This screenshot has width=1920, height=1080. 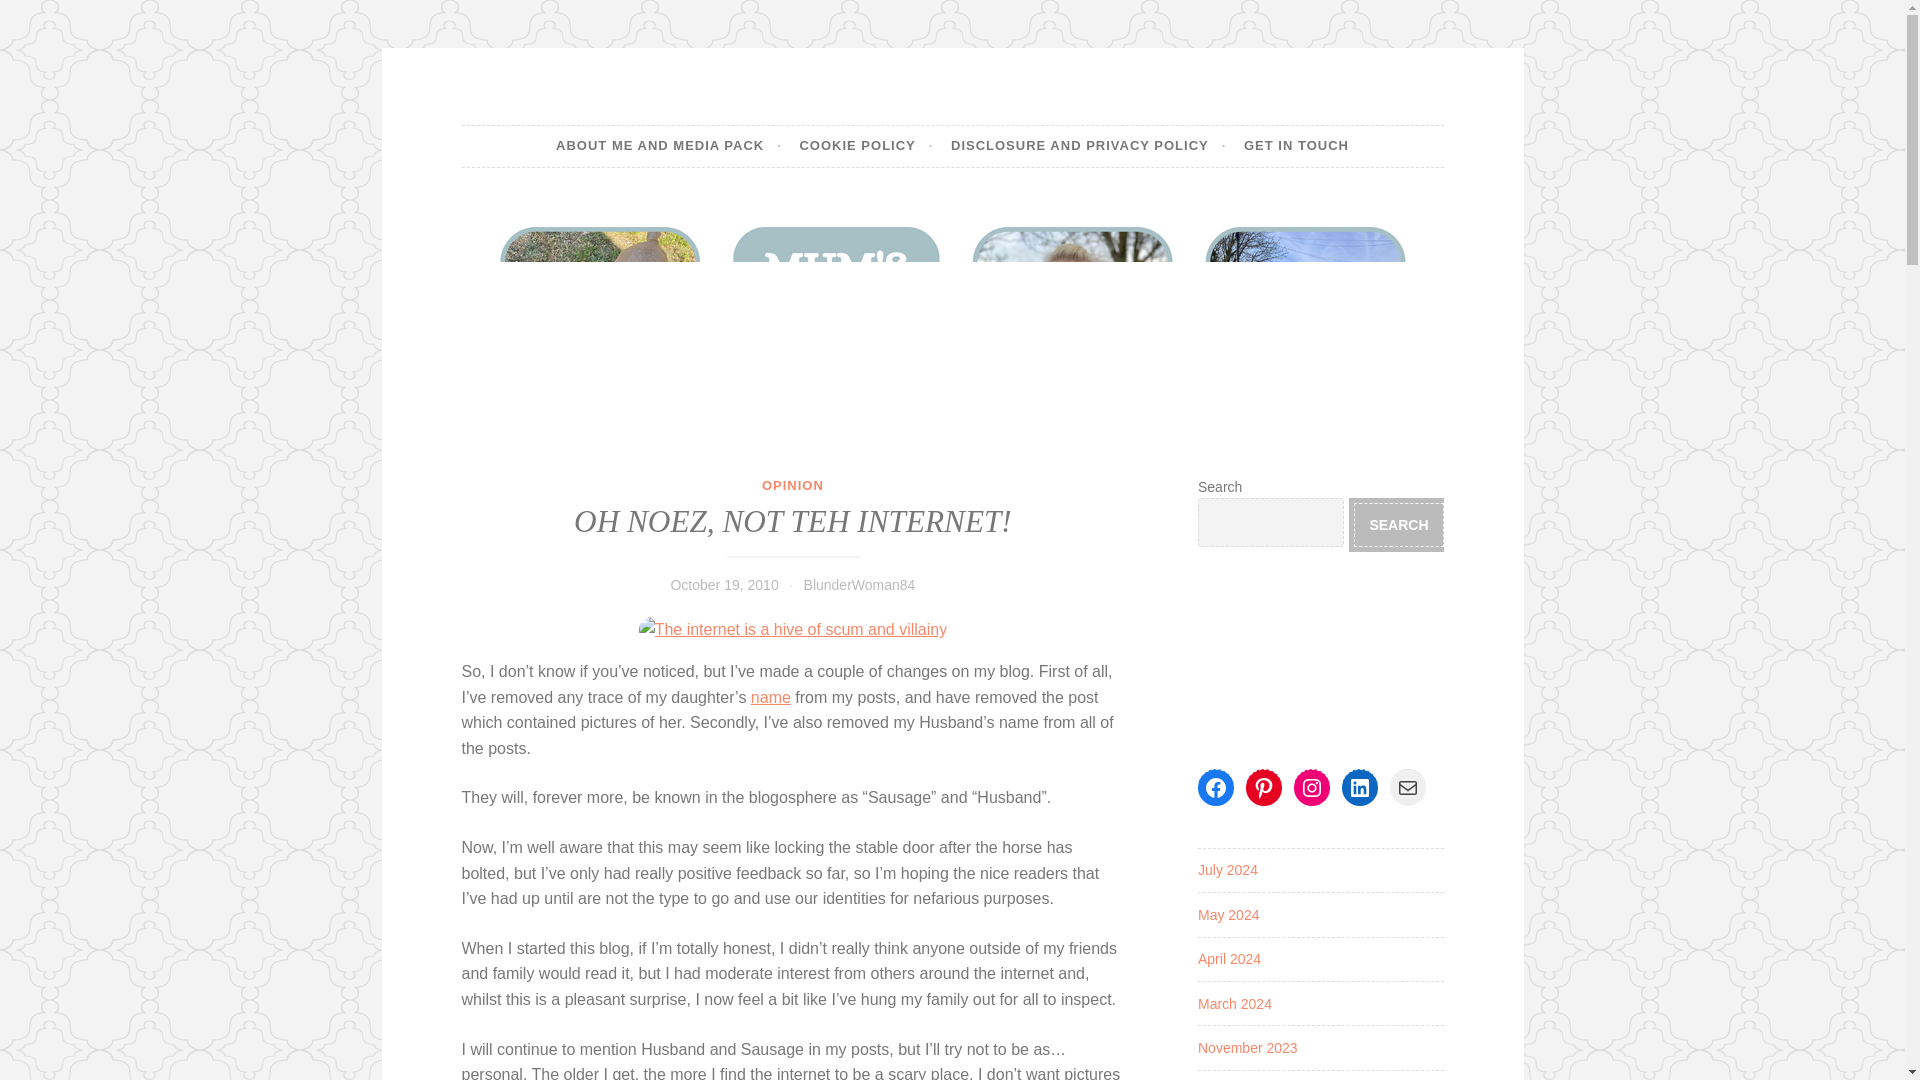 I want to click on COOKIE POLICY, so click(x=866, y=146).